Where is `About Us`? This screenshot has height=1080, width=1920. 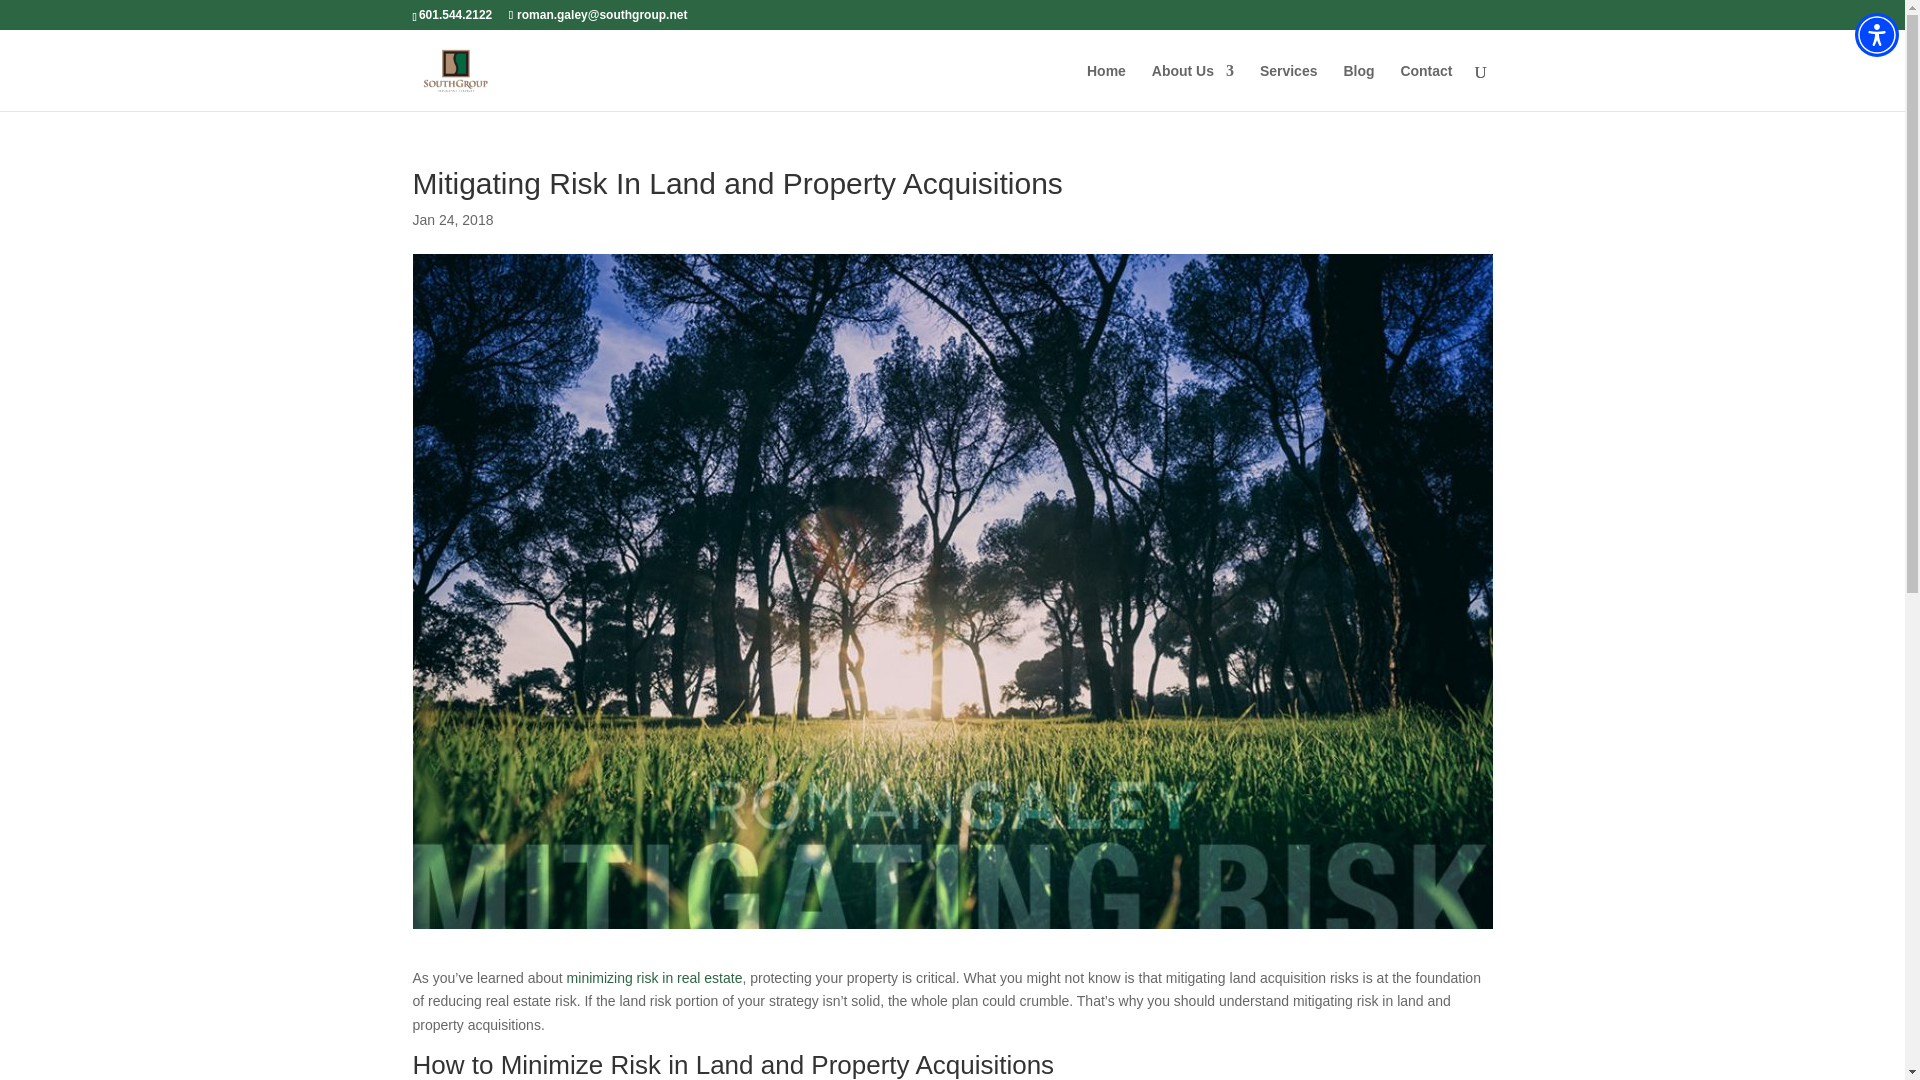 About Us is located at coordinates (1193, 87).